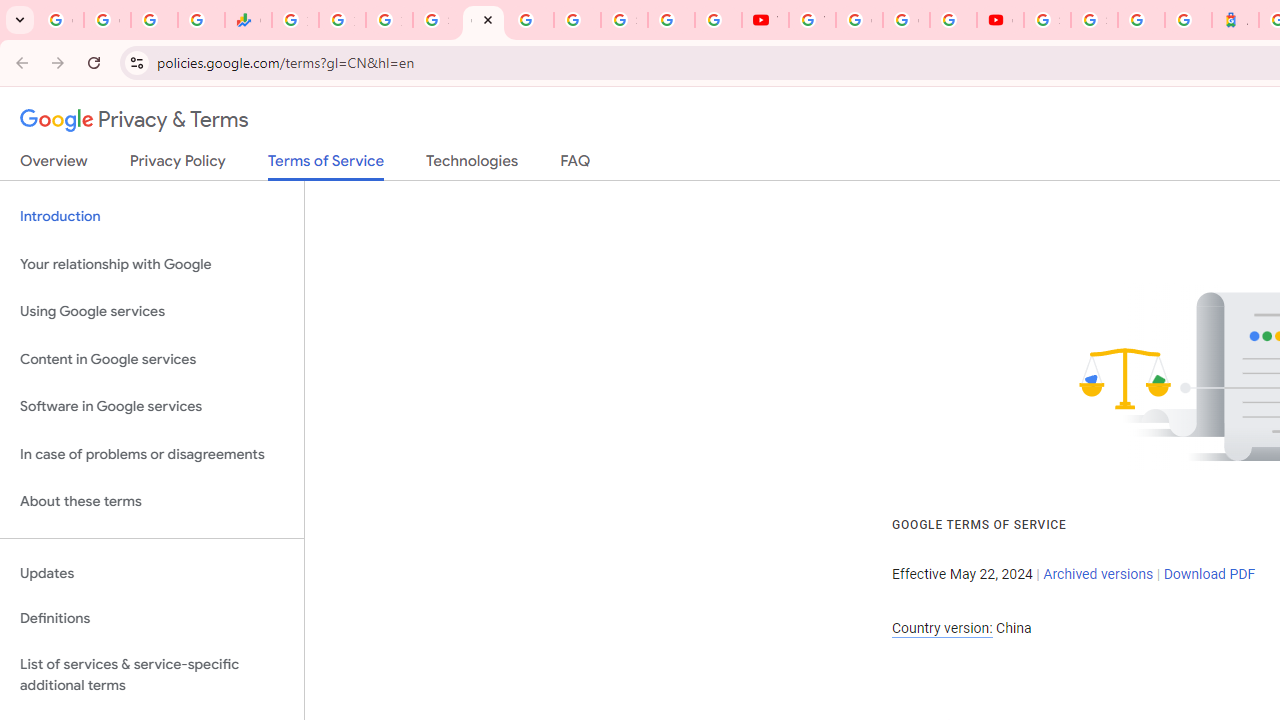 The height and width of the screenshot is (720, 1280). What do you see at coordinates (718, 20) in the screenshot?
I see `Privacy Checkup` at bounding box center [718, 20].